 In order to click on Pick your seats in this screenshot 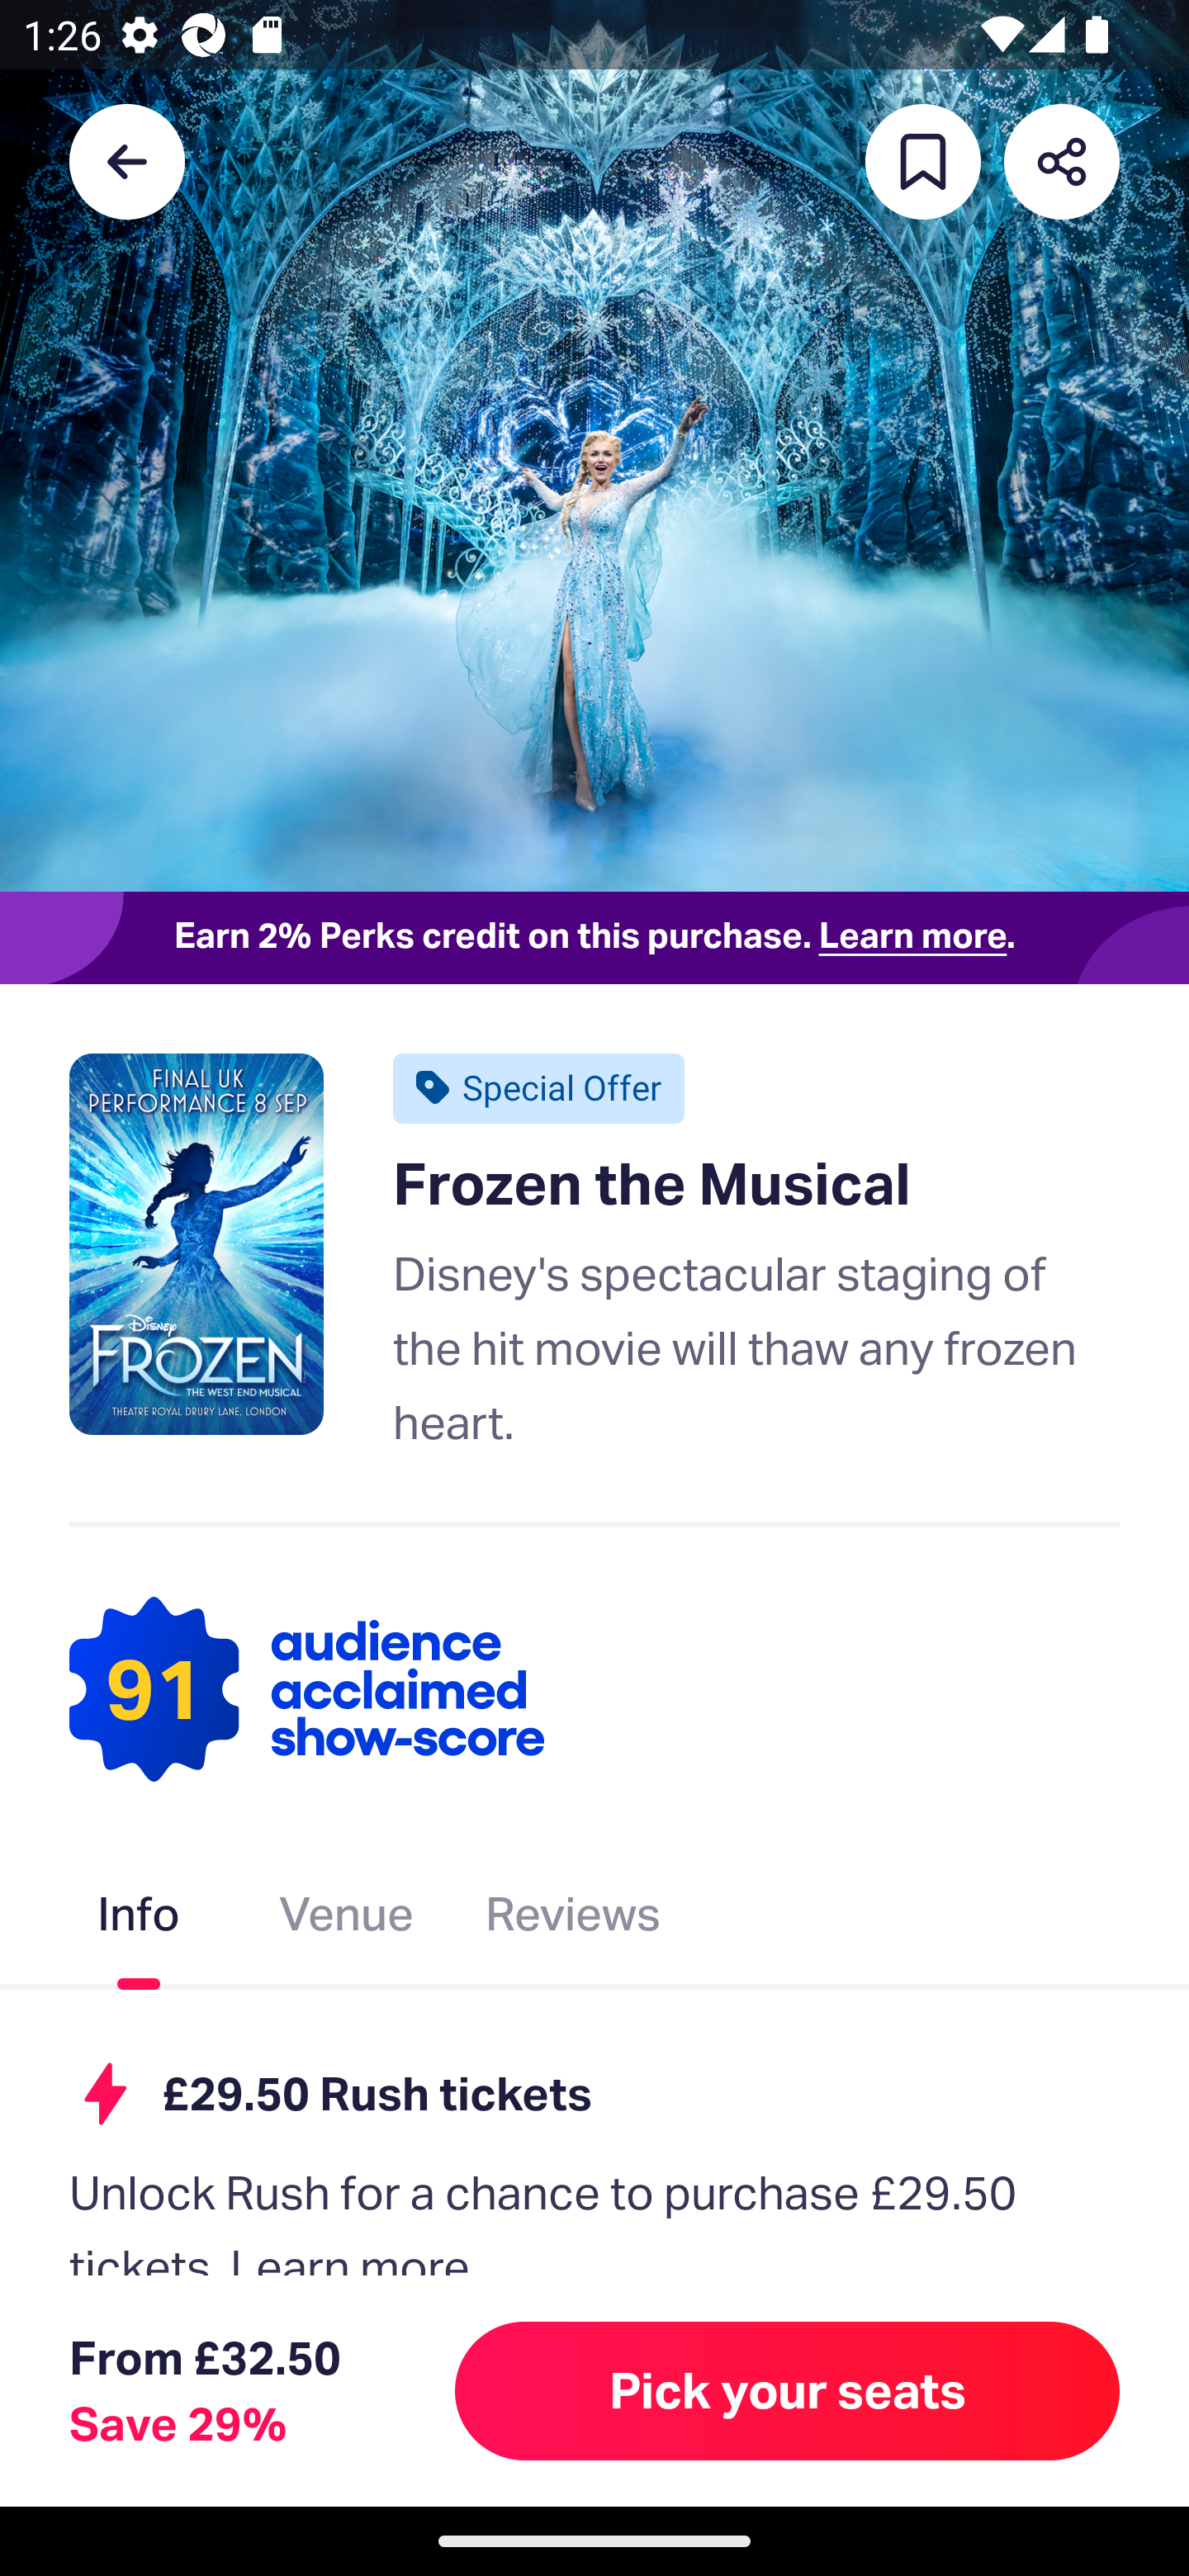, I will do `click(788, 2390)`.